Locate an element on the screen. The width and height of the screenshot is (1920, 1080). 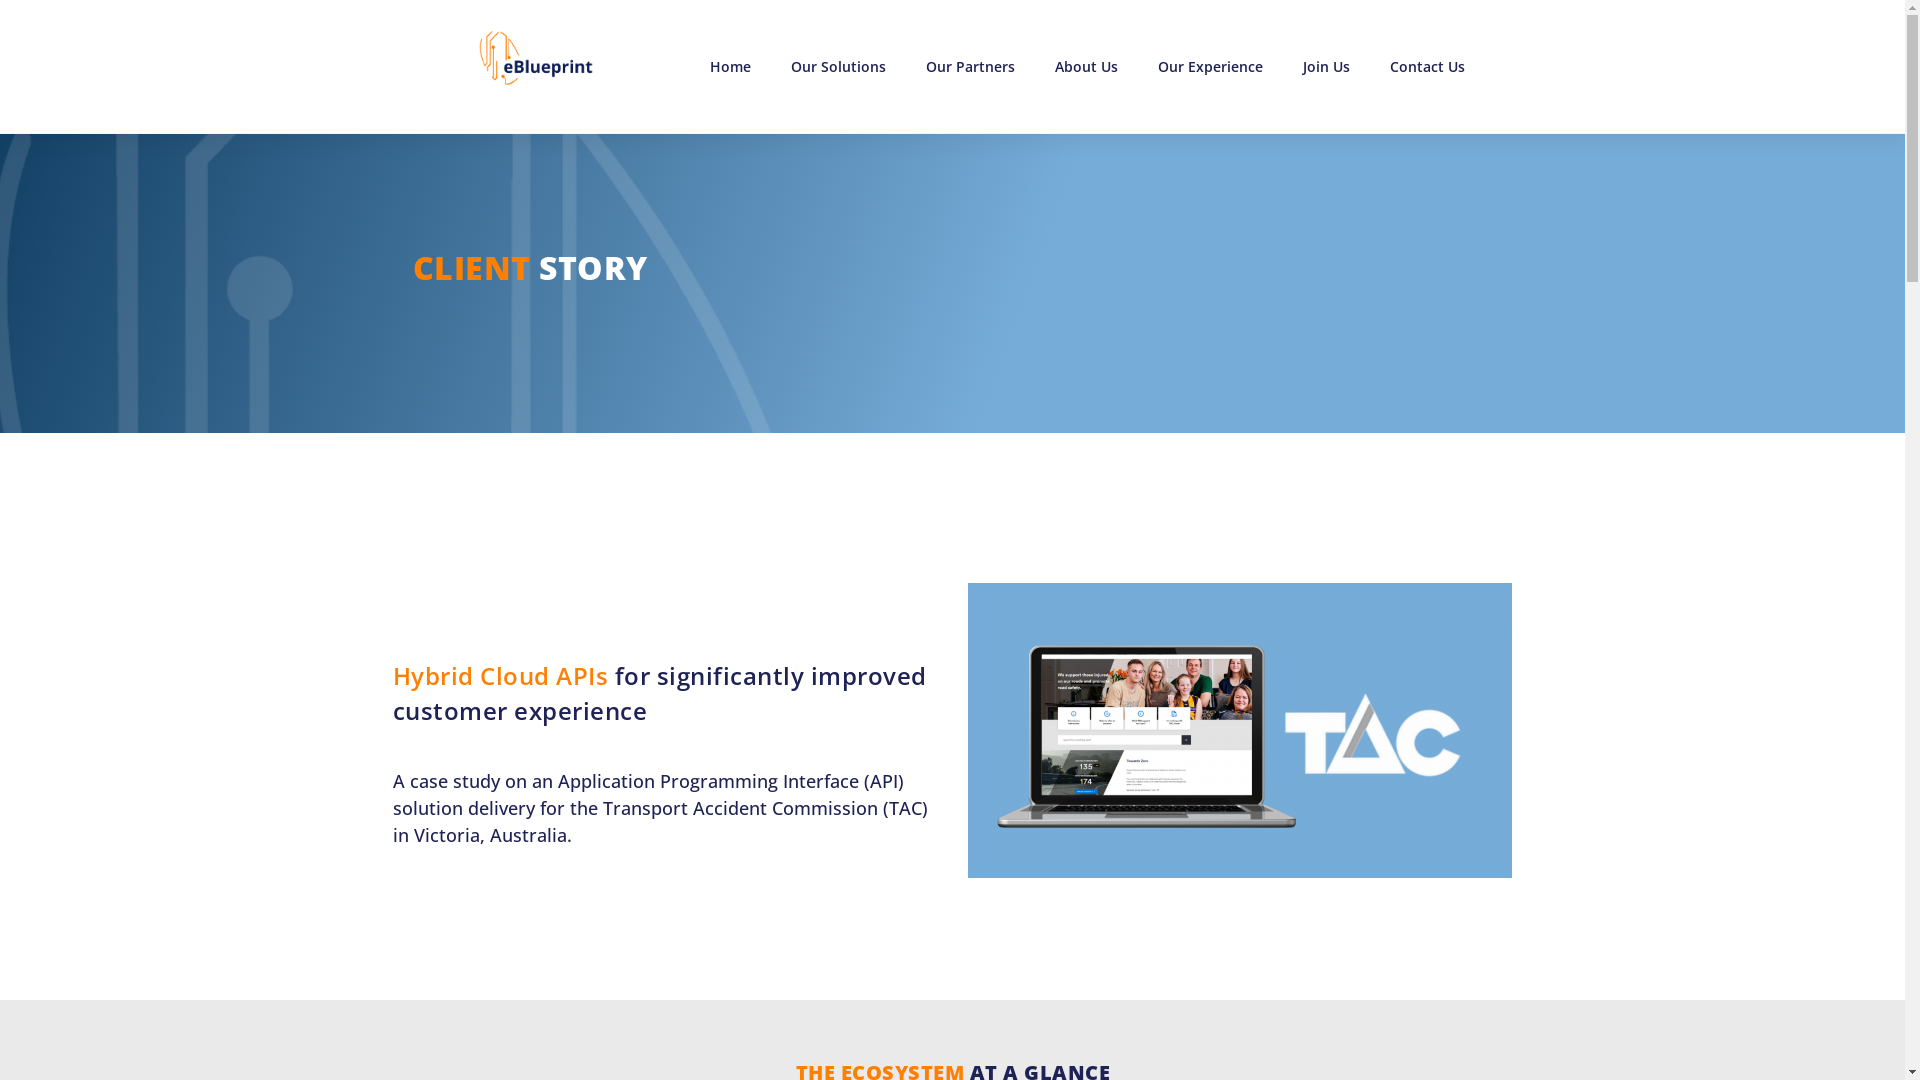
About Us is located at coordinates (1086, 66).